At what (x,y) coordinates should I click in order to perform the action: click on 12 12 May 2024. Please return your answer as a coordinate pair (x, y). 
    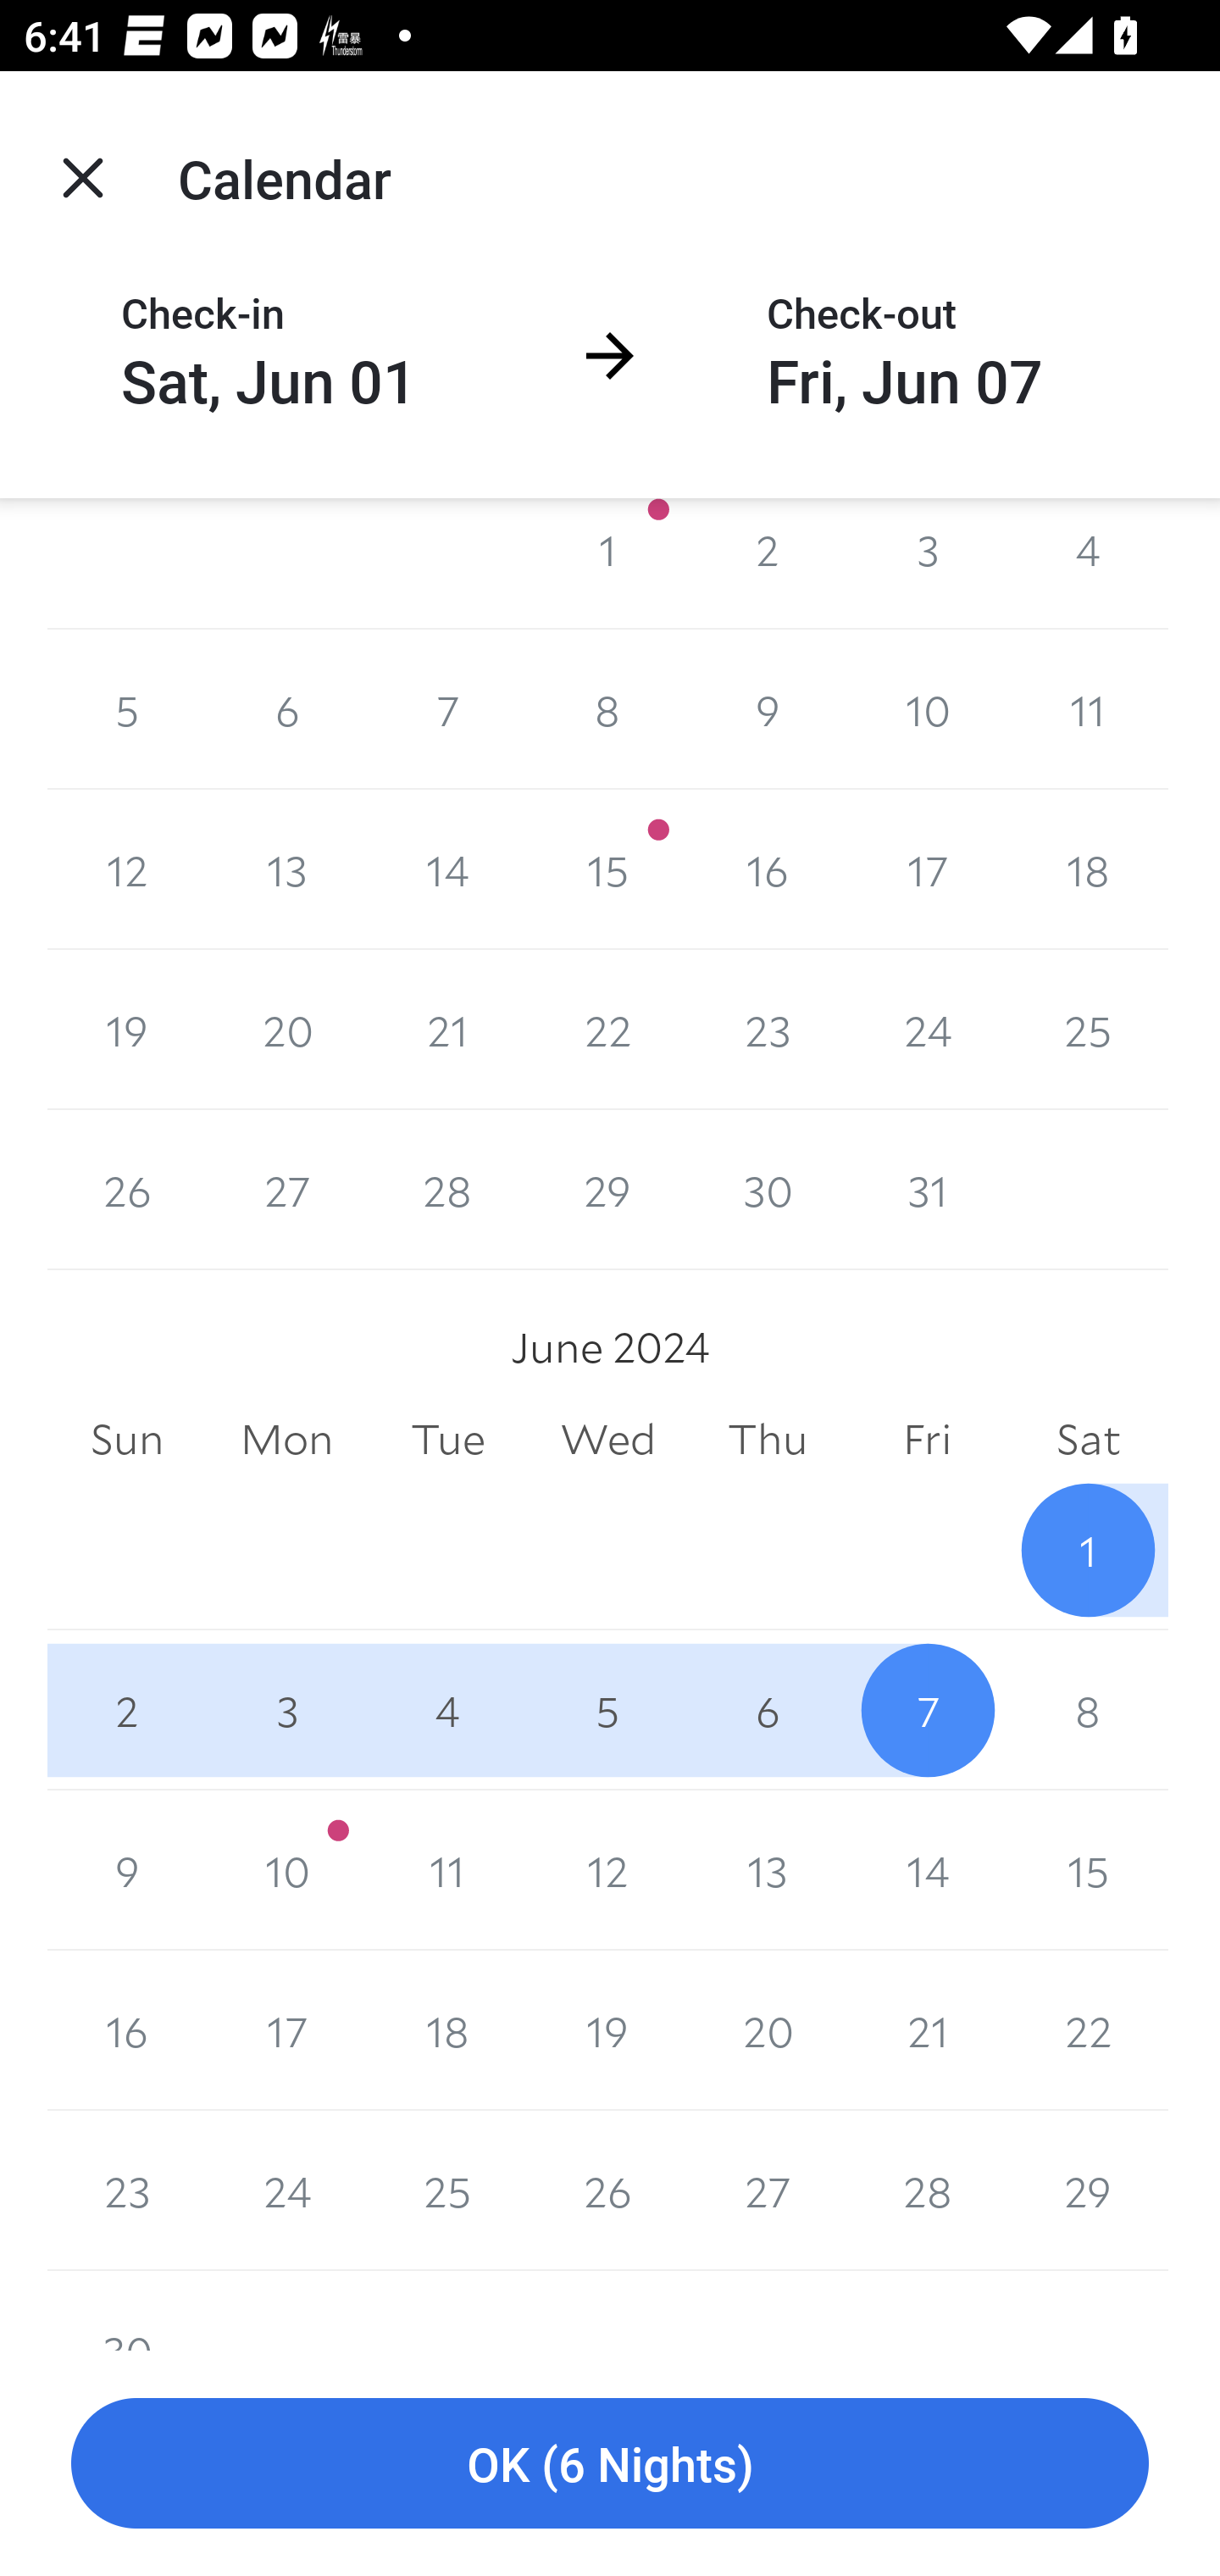
    Looking at the image, I should click on (127, 870).